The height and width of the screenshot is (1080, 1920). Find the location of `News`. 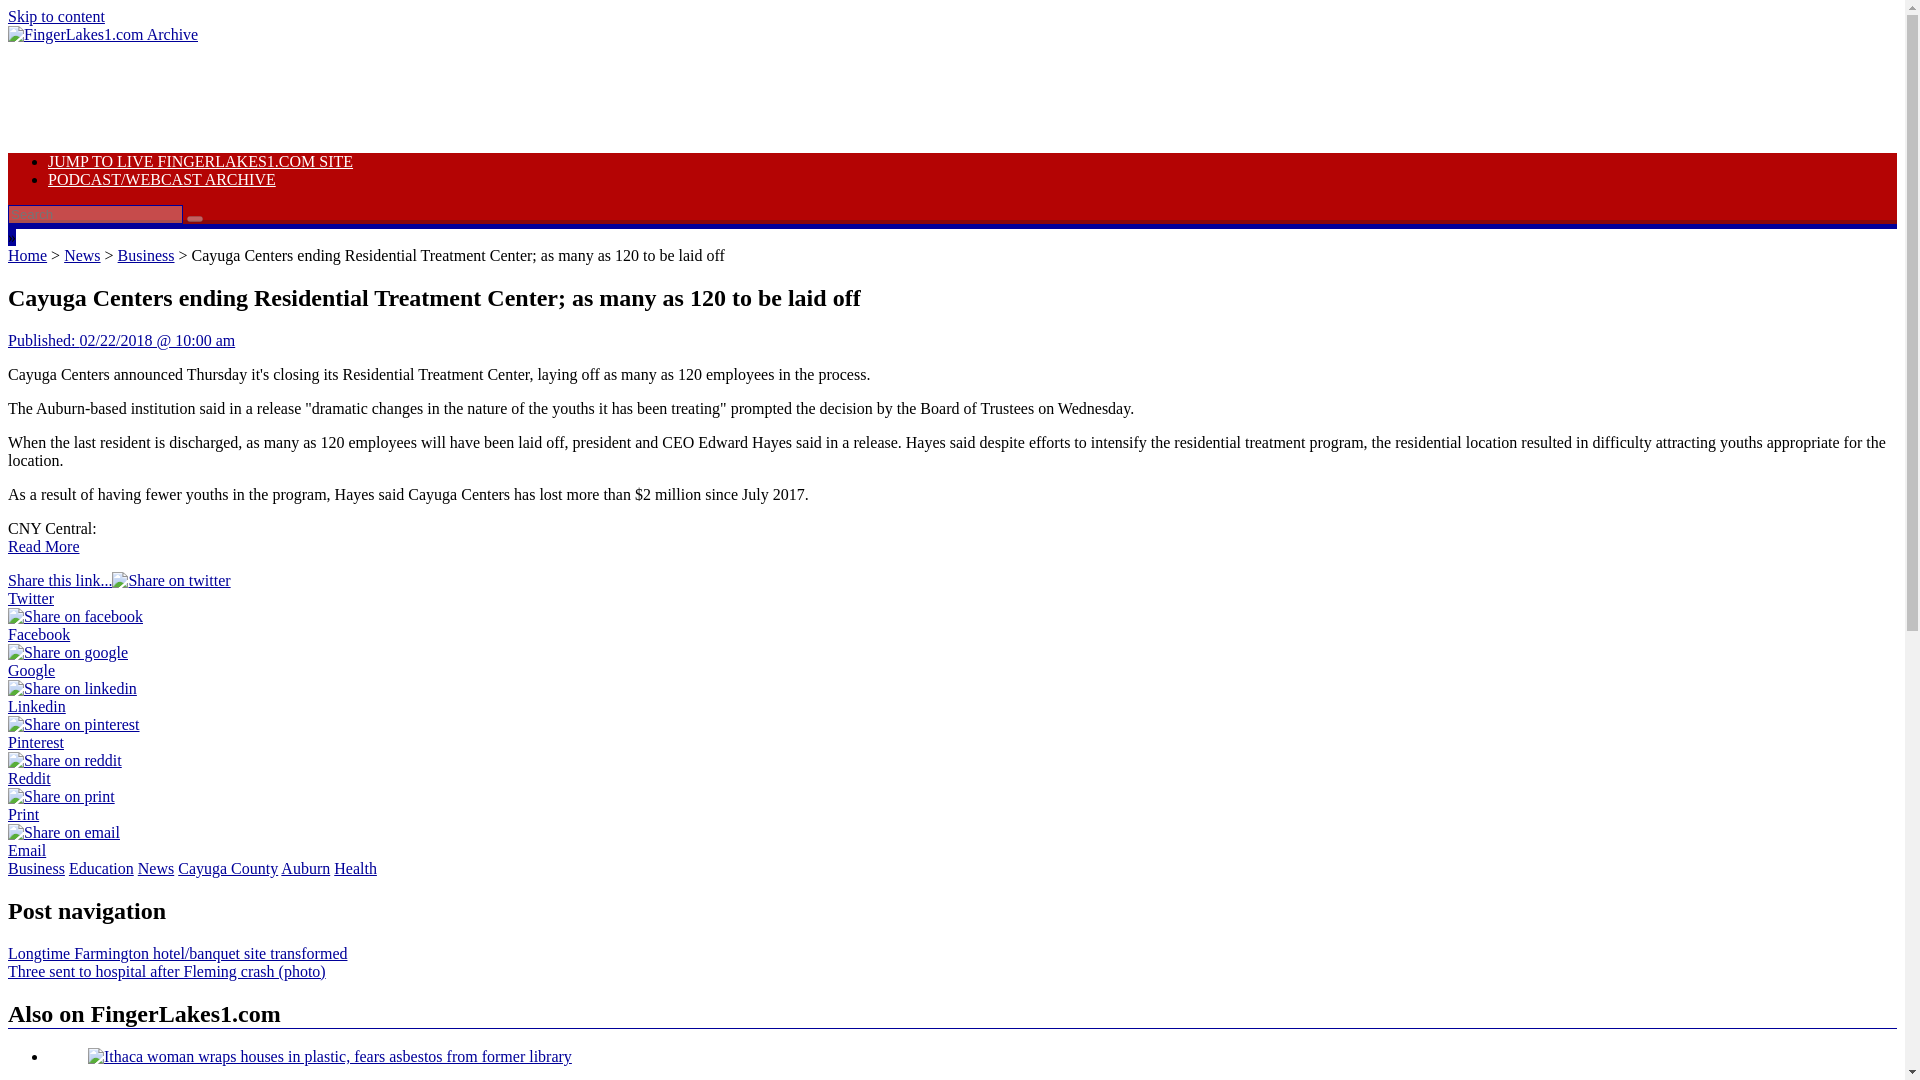

News is located at coordinates (81, 255).